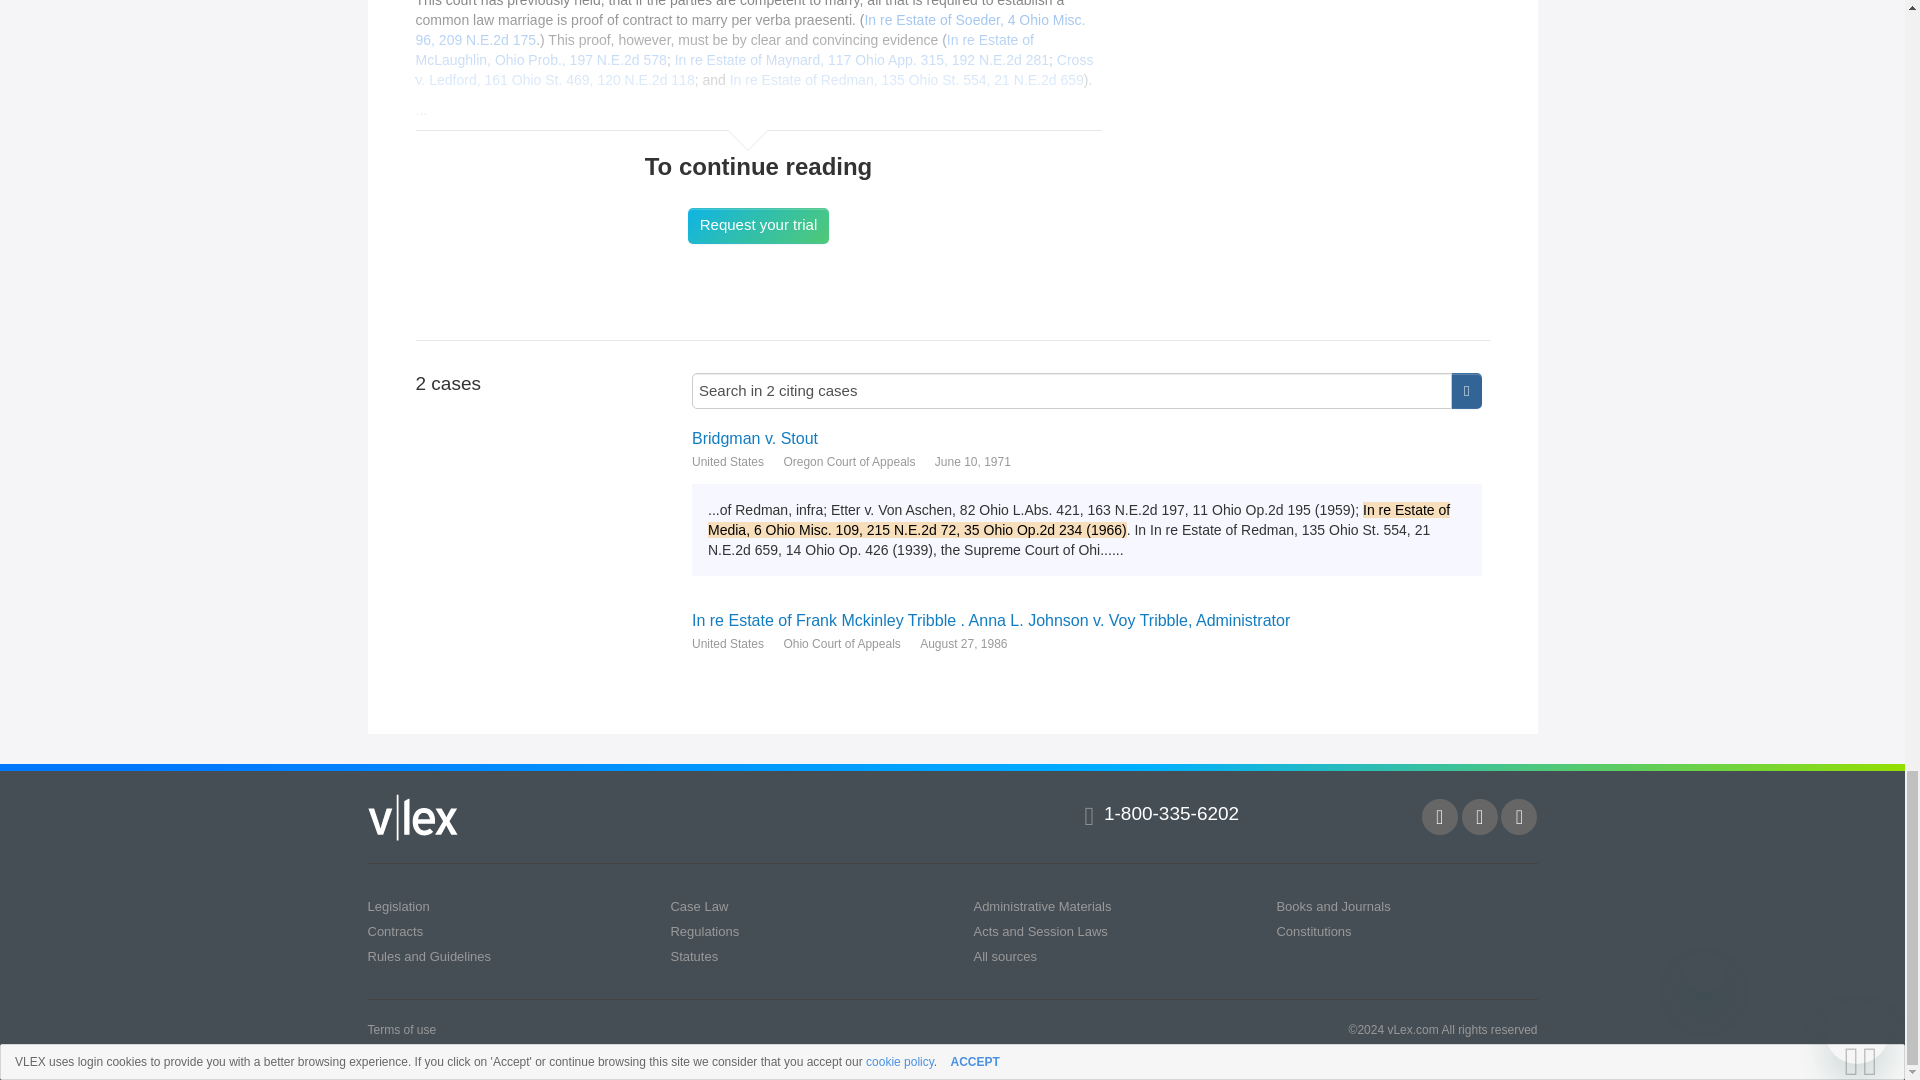 The image size is (1920, 1080). Describe the element at coordinates (849, 462) in the screenshot. I see `Oregon Court of Appeals` at that location.